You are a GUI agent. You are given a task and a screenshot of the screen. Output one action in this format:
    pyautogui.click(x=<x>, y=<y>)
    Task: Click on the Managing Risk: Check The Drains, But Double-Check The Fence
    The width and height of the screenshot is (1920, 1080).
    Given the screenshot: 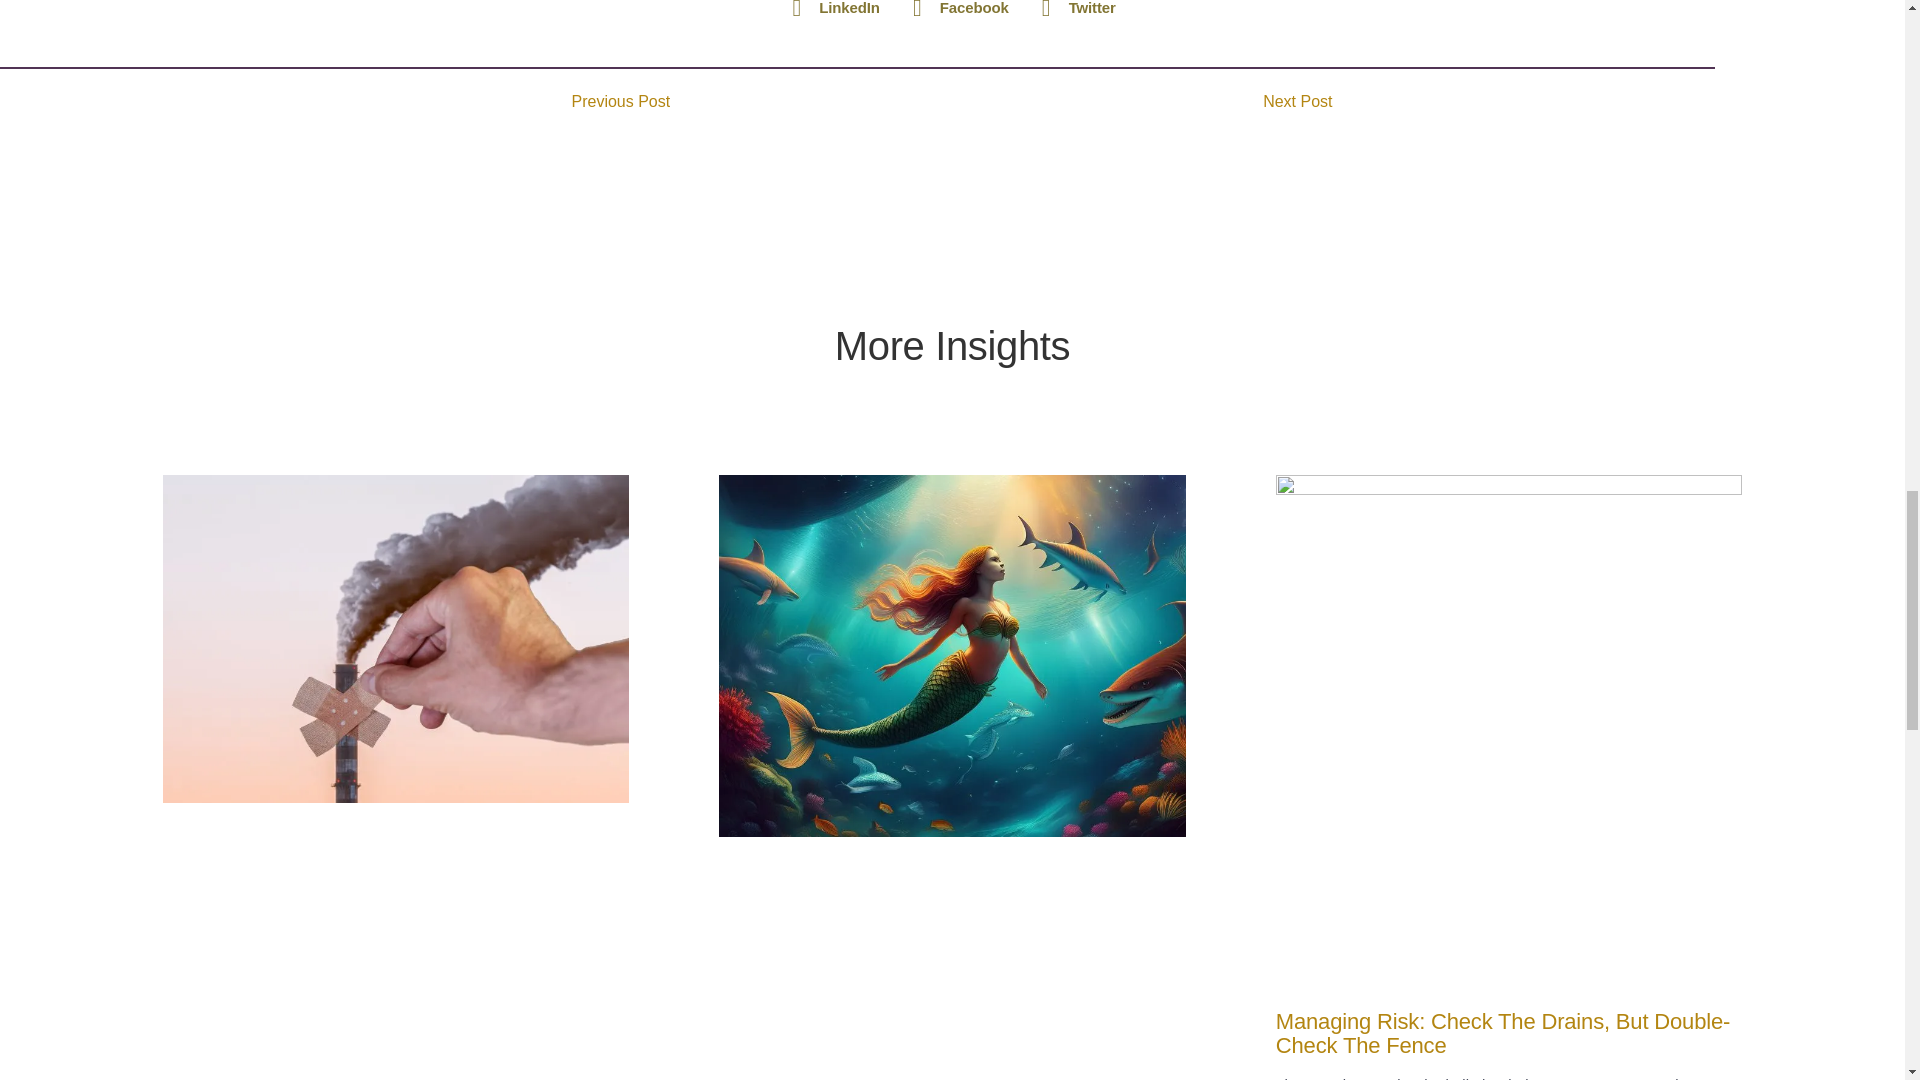 What is the action you would take?
    pyautogui.click(x=1502, y=1033)
    